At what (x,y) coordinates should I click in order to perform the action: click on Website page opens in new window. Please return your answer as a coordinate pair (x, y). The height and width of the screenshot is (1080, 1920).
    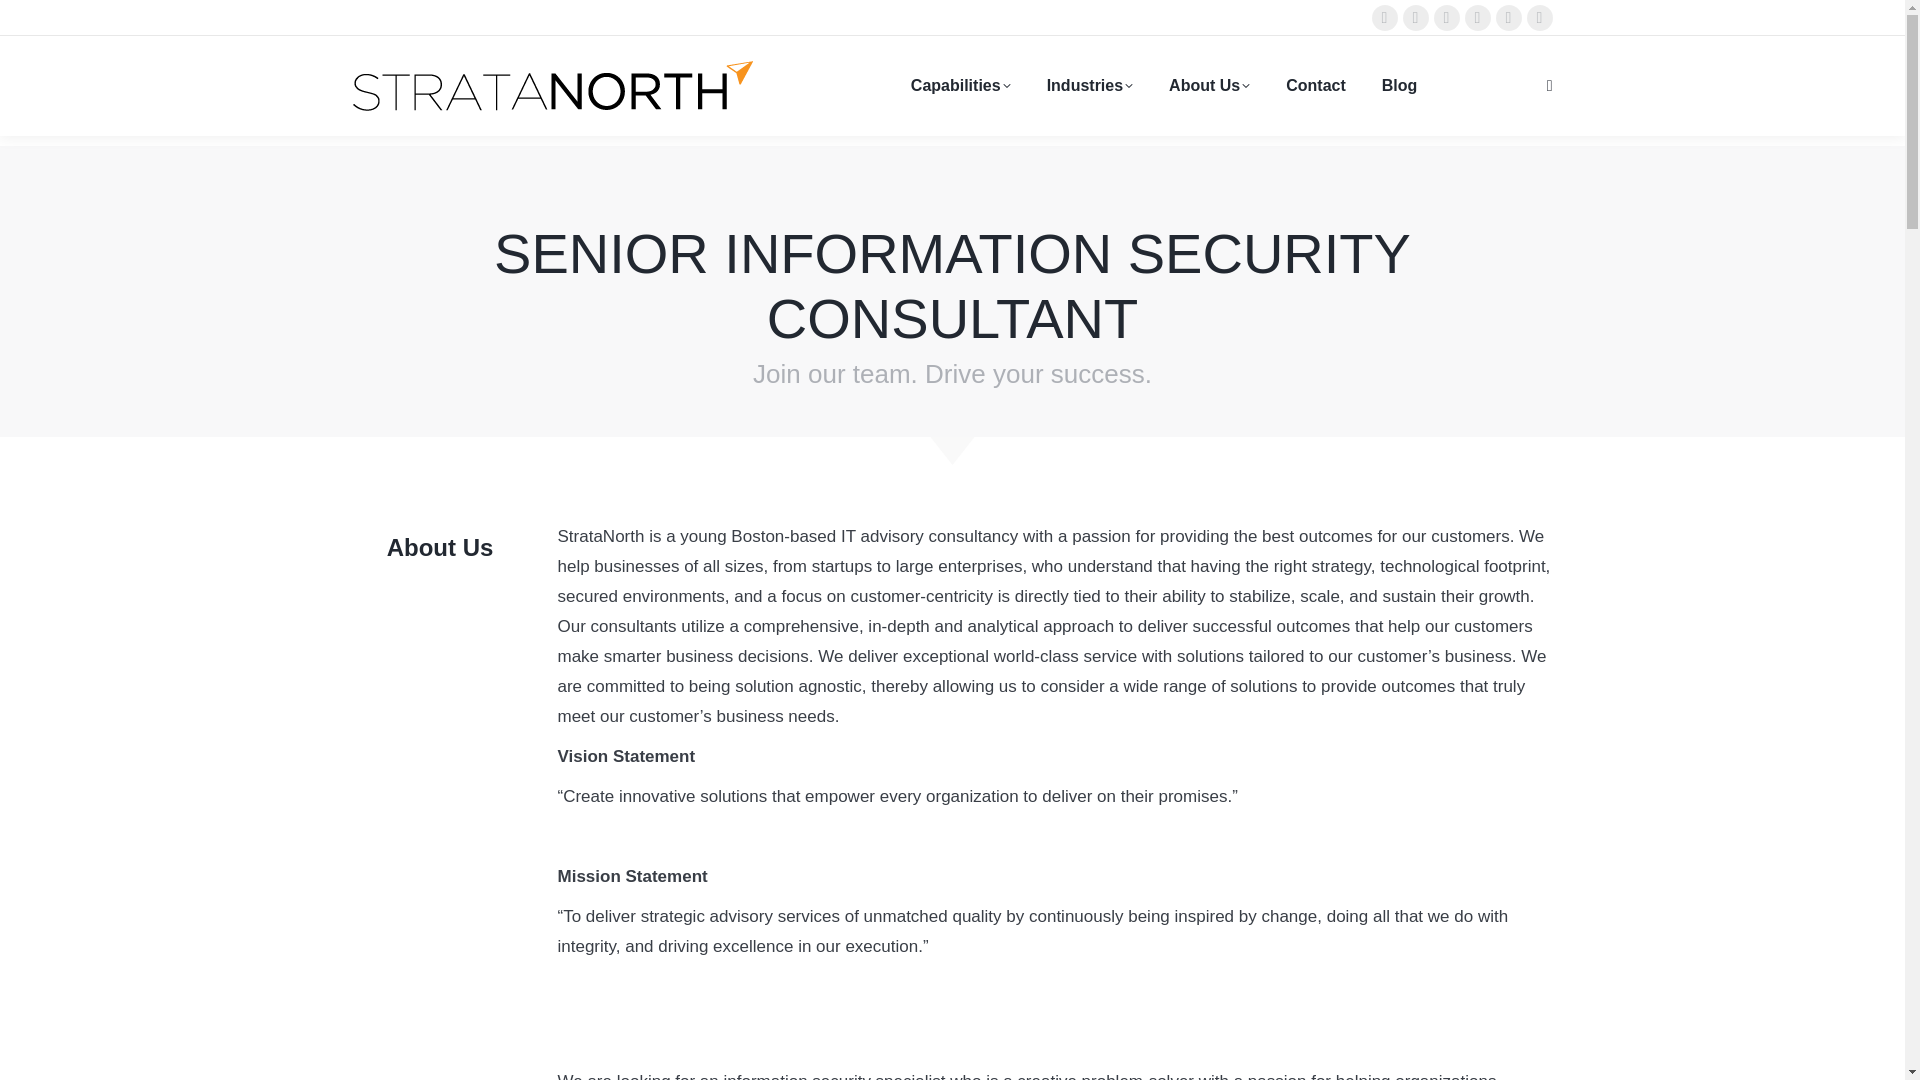
    Looking at the image, I should click on (1476, 18).